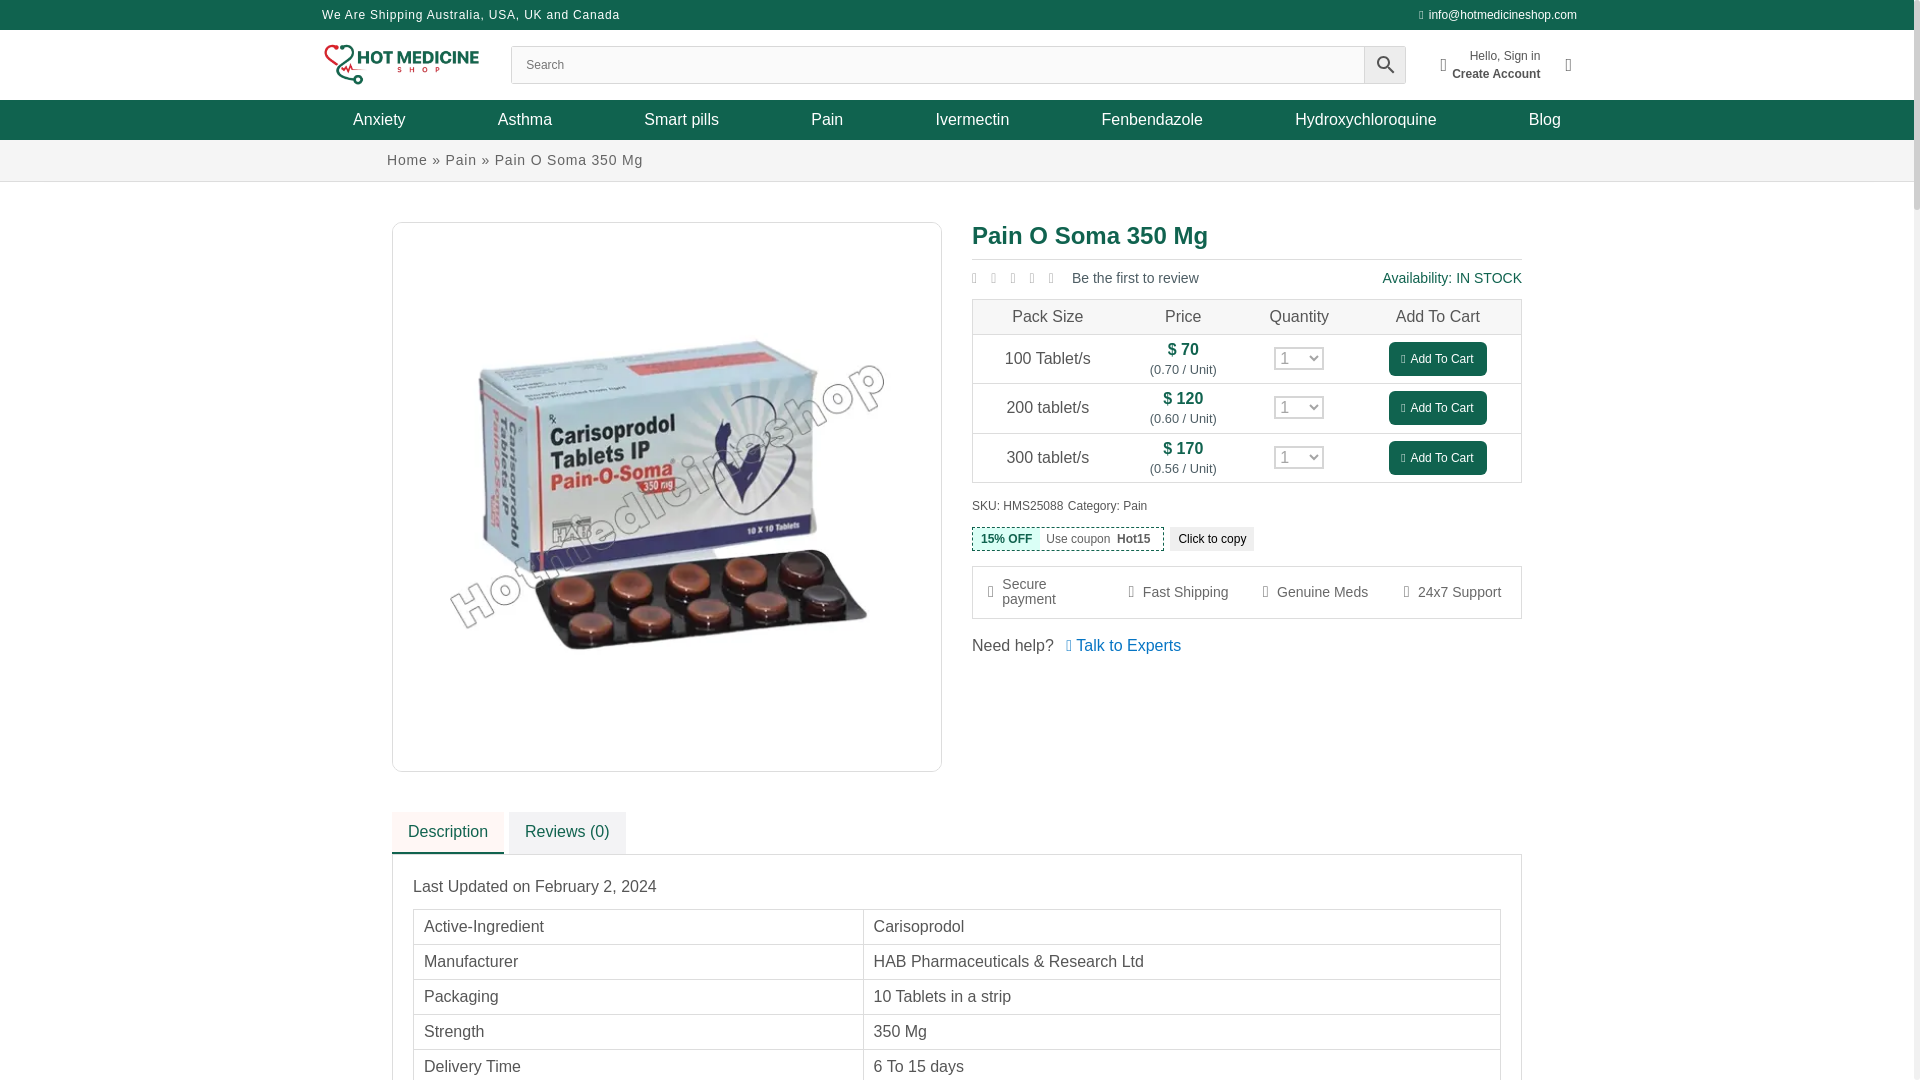  What do you see at coordinates (1299, 358) in the screenshot?
I see `Qty` at bounding box center [1299, 358].